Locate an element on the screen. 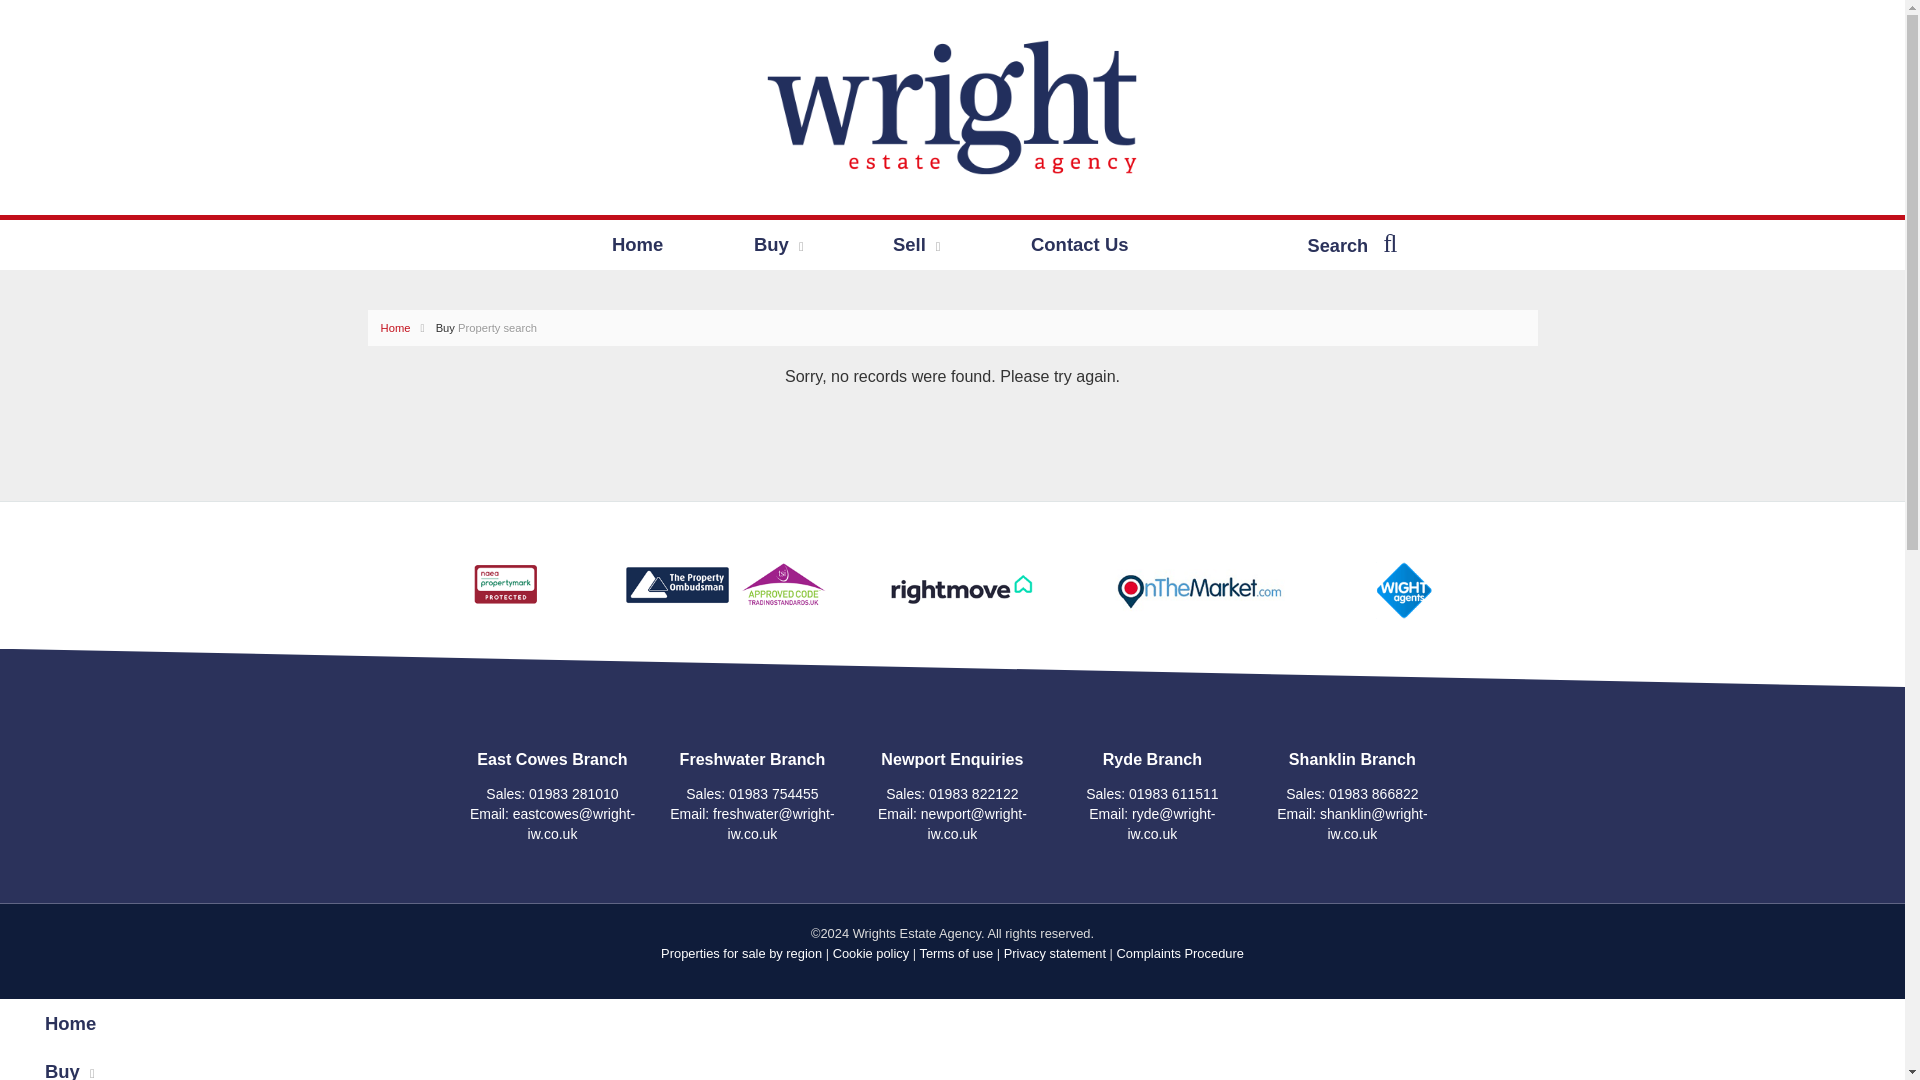 The image size is (1920, 1080). Home is located at coordinates (637, 244).